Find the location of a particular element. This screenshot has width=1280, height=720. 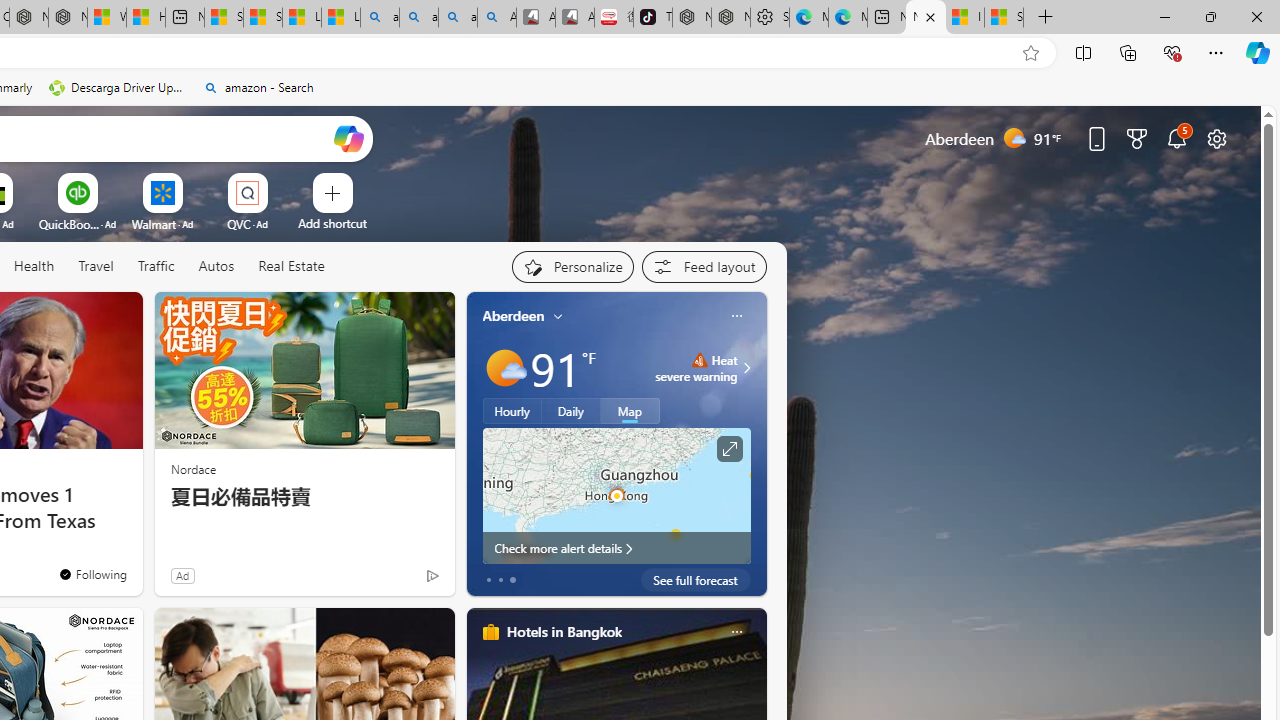

Click to see more information is located at coordinates (728, 449).